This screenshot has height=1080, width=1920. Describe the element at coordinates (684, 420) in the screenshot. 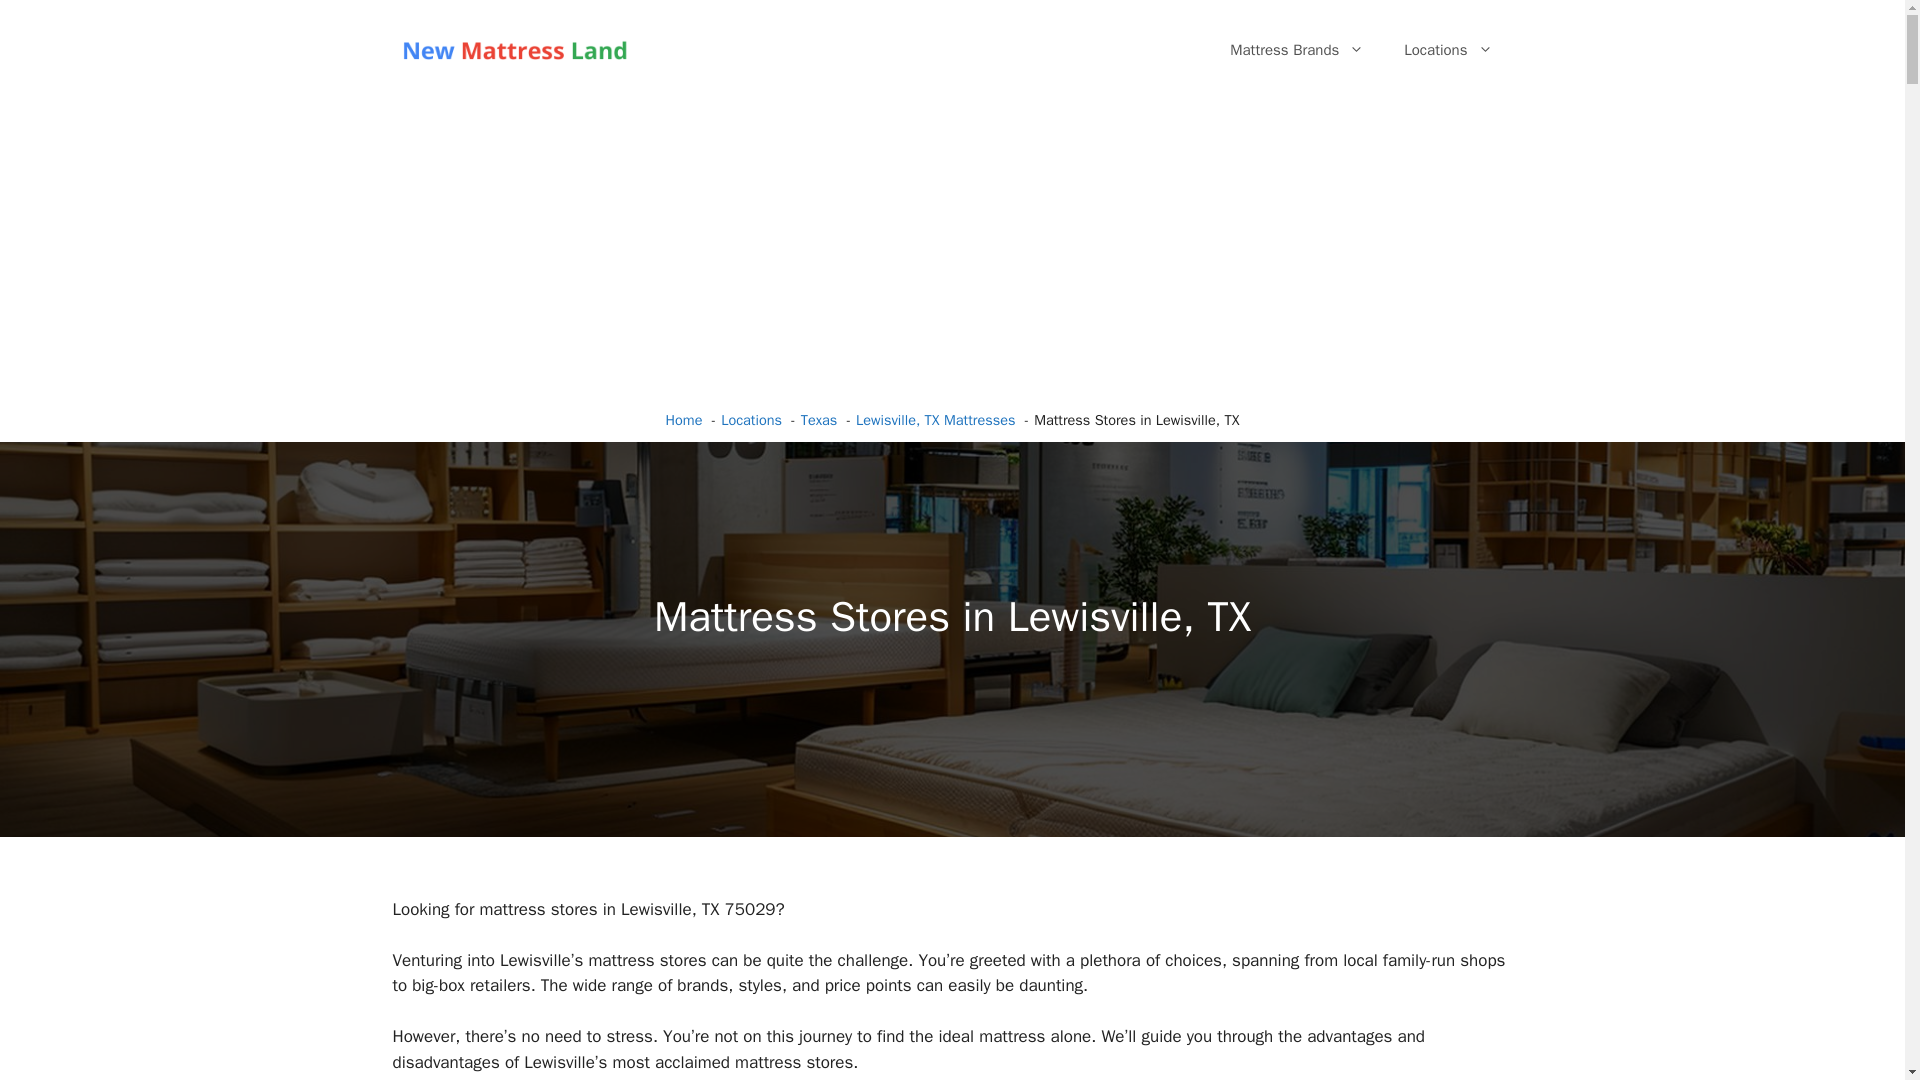

I see `Home` at that location.